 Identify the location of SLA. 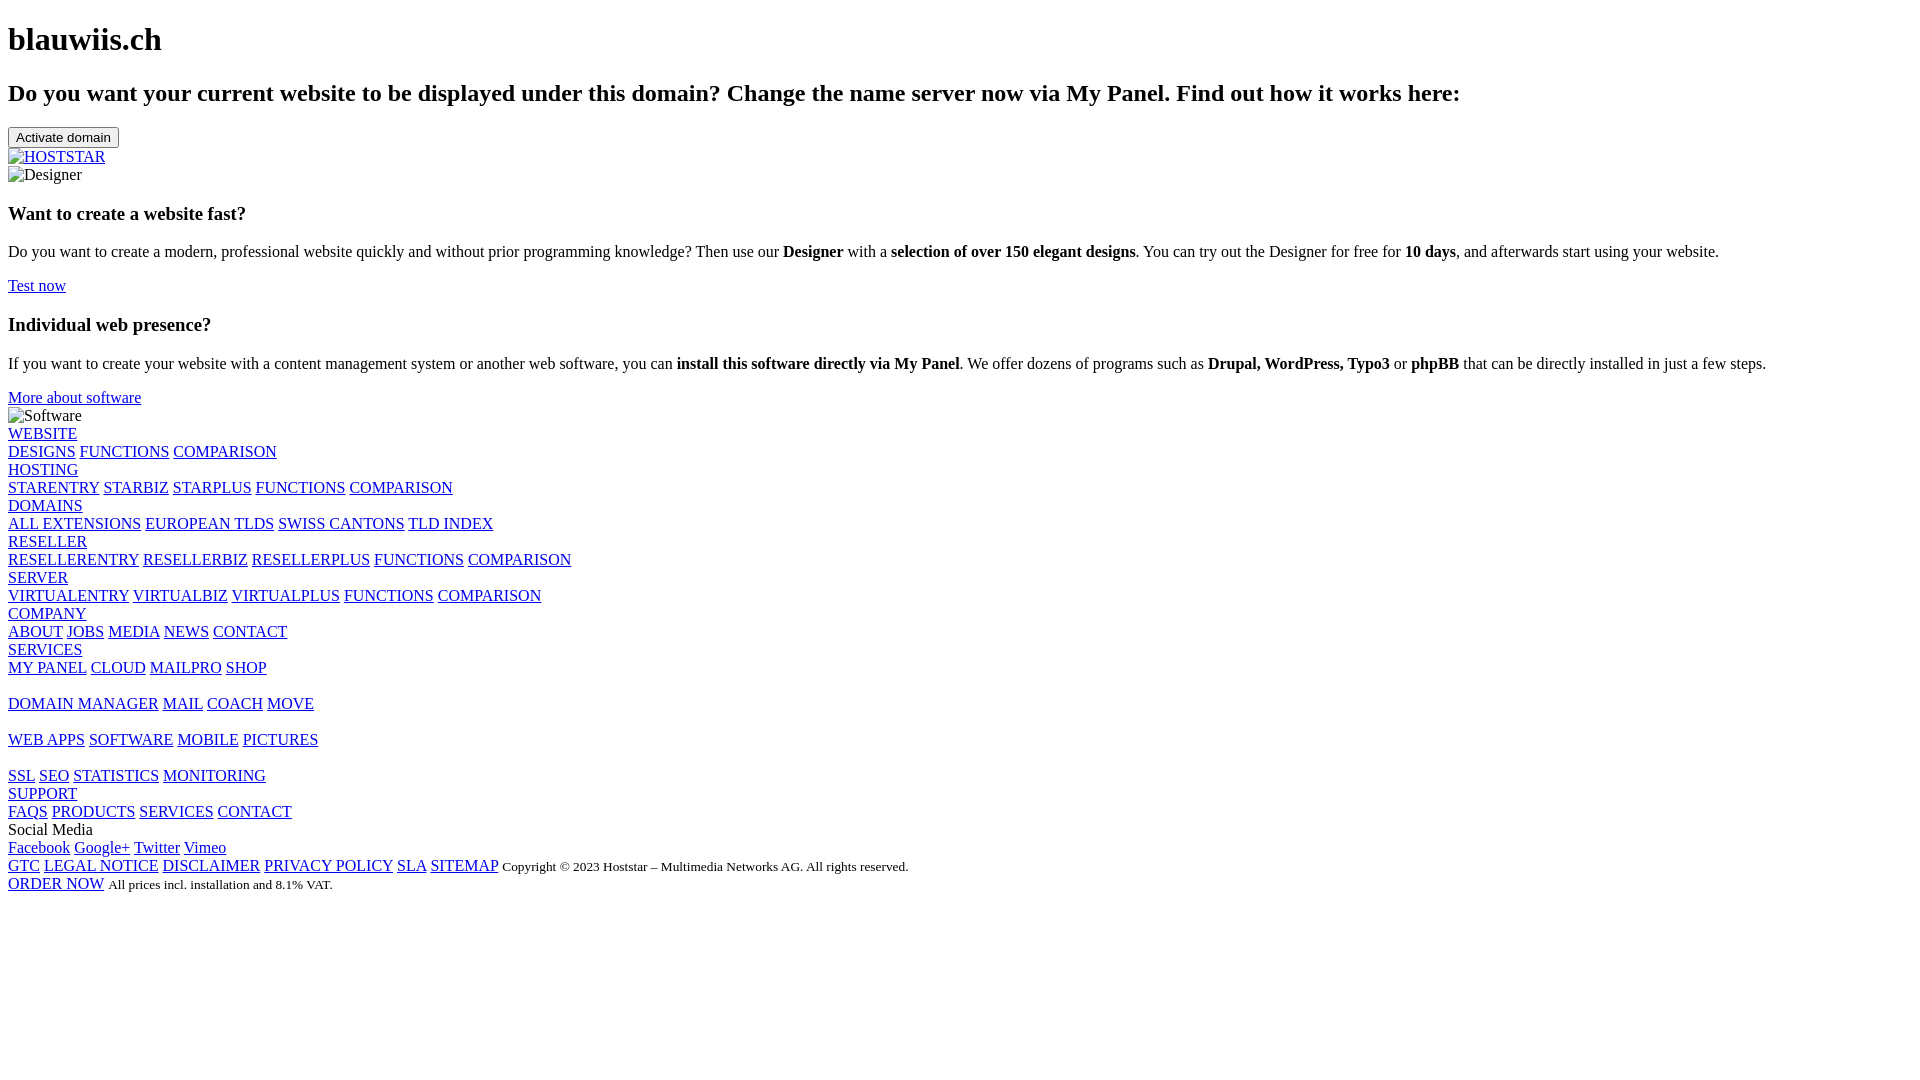
(412, 866).